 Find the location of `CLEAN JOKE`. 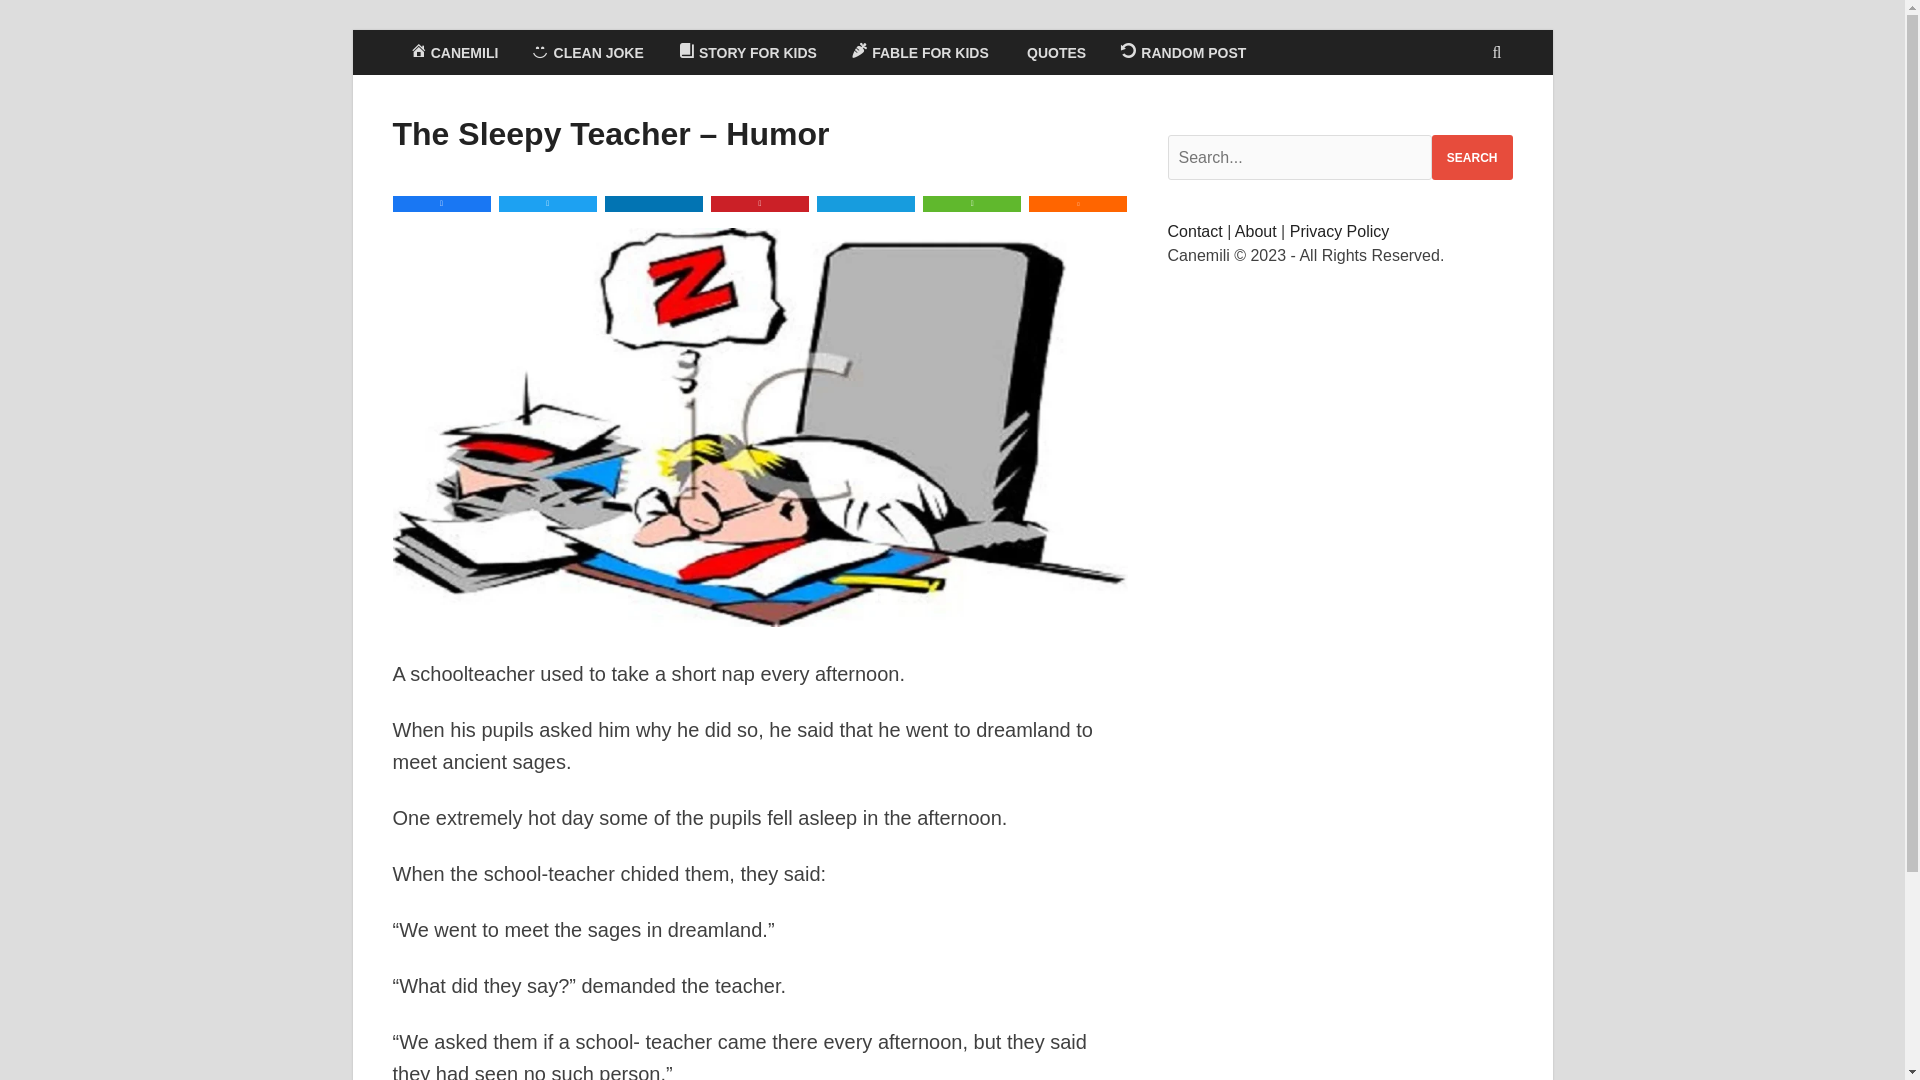

CLEAN JOKE is located at coordinates (587, 52).